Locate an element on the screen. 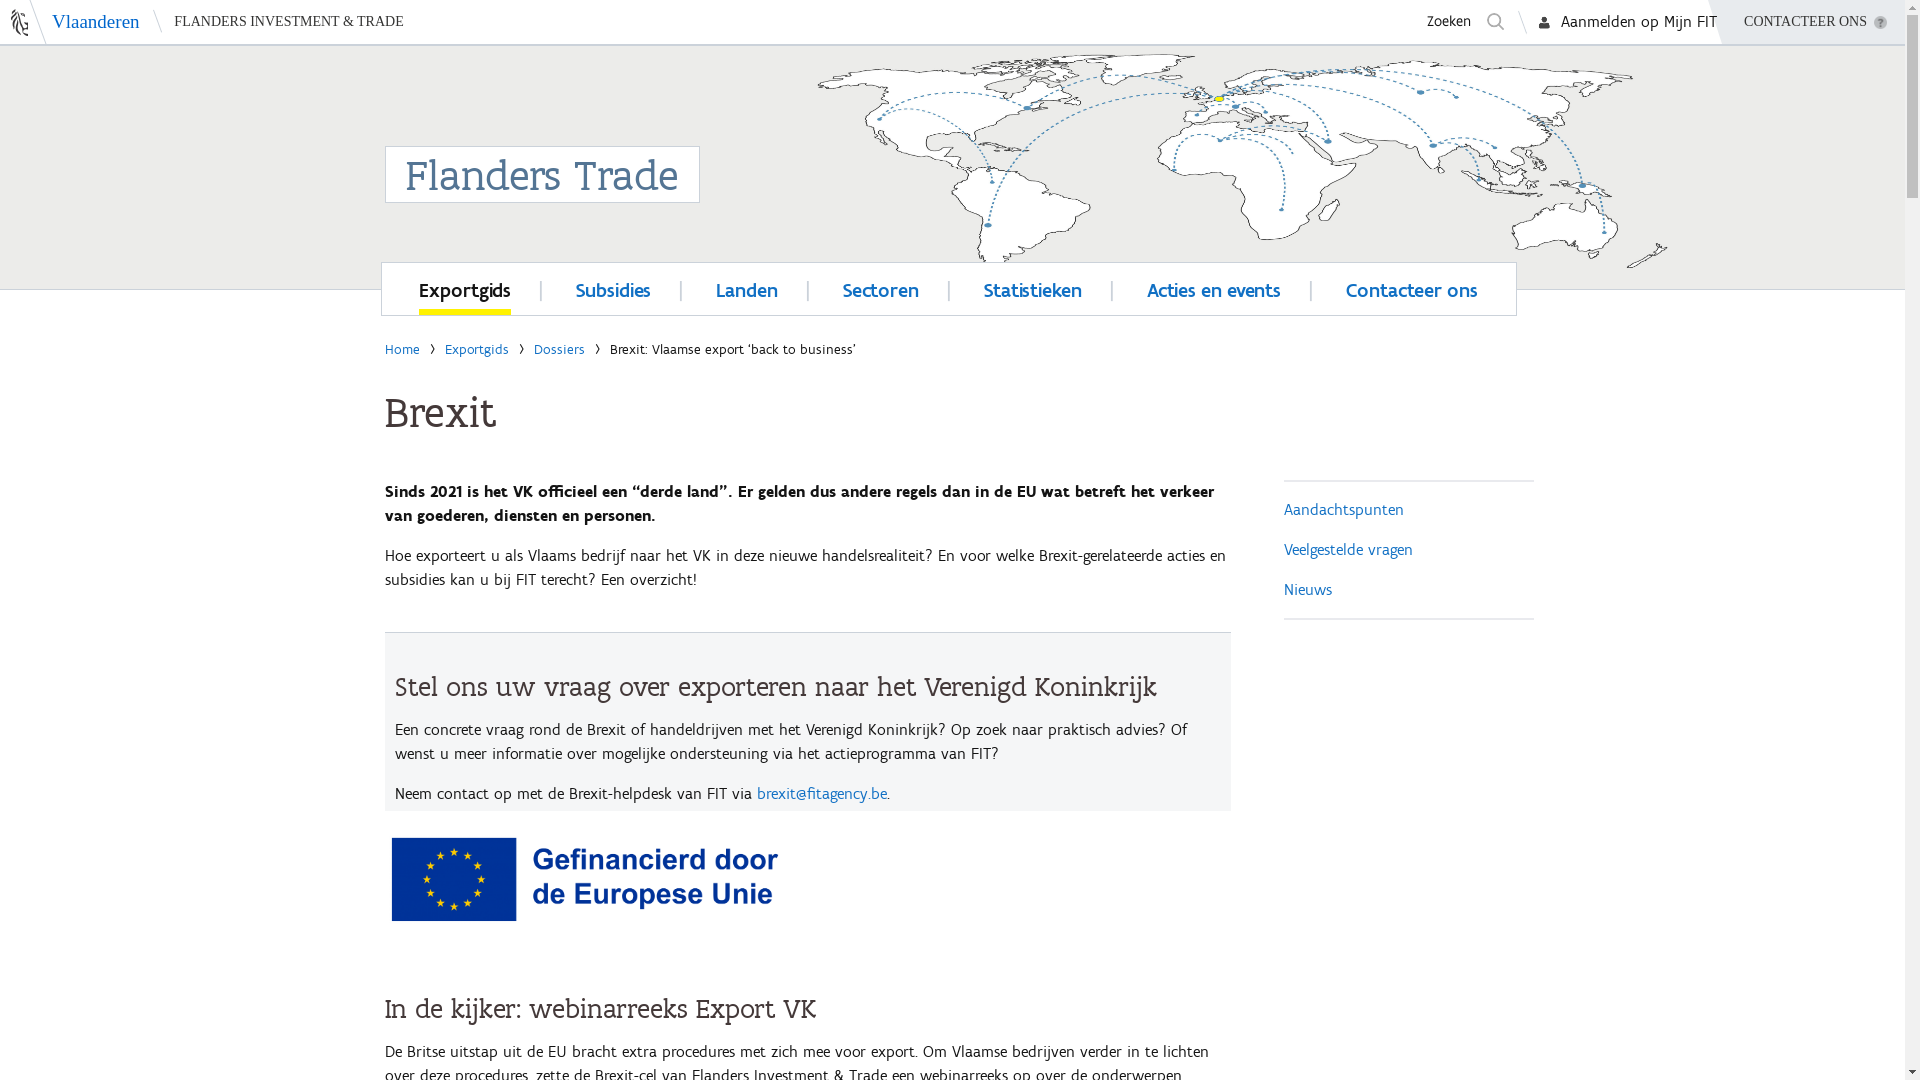  Exportgids is located at coordinates (476, 350).